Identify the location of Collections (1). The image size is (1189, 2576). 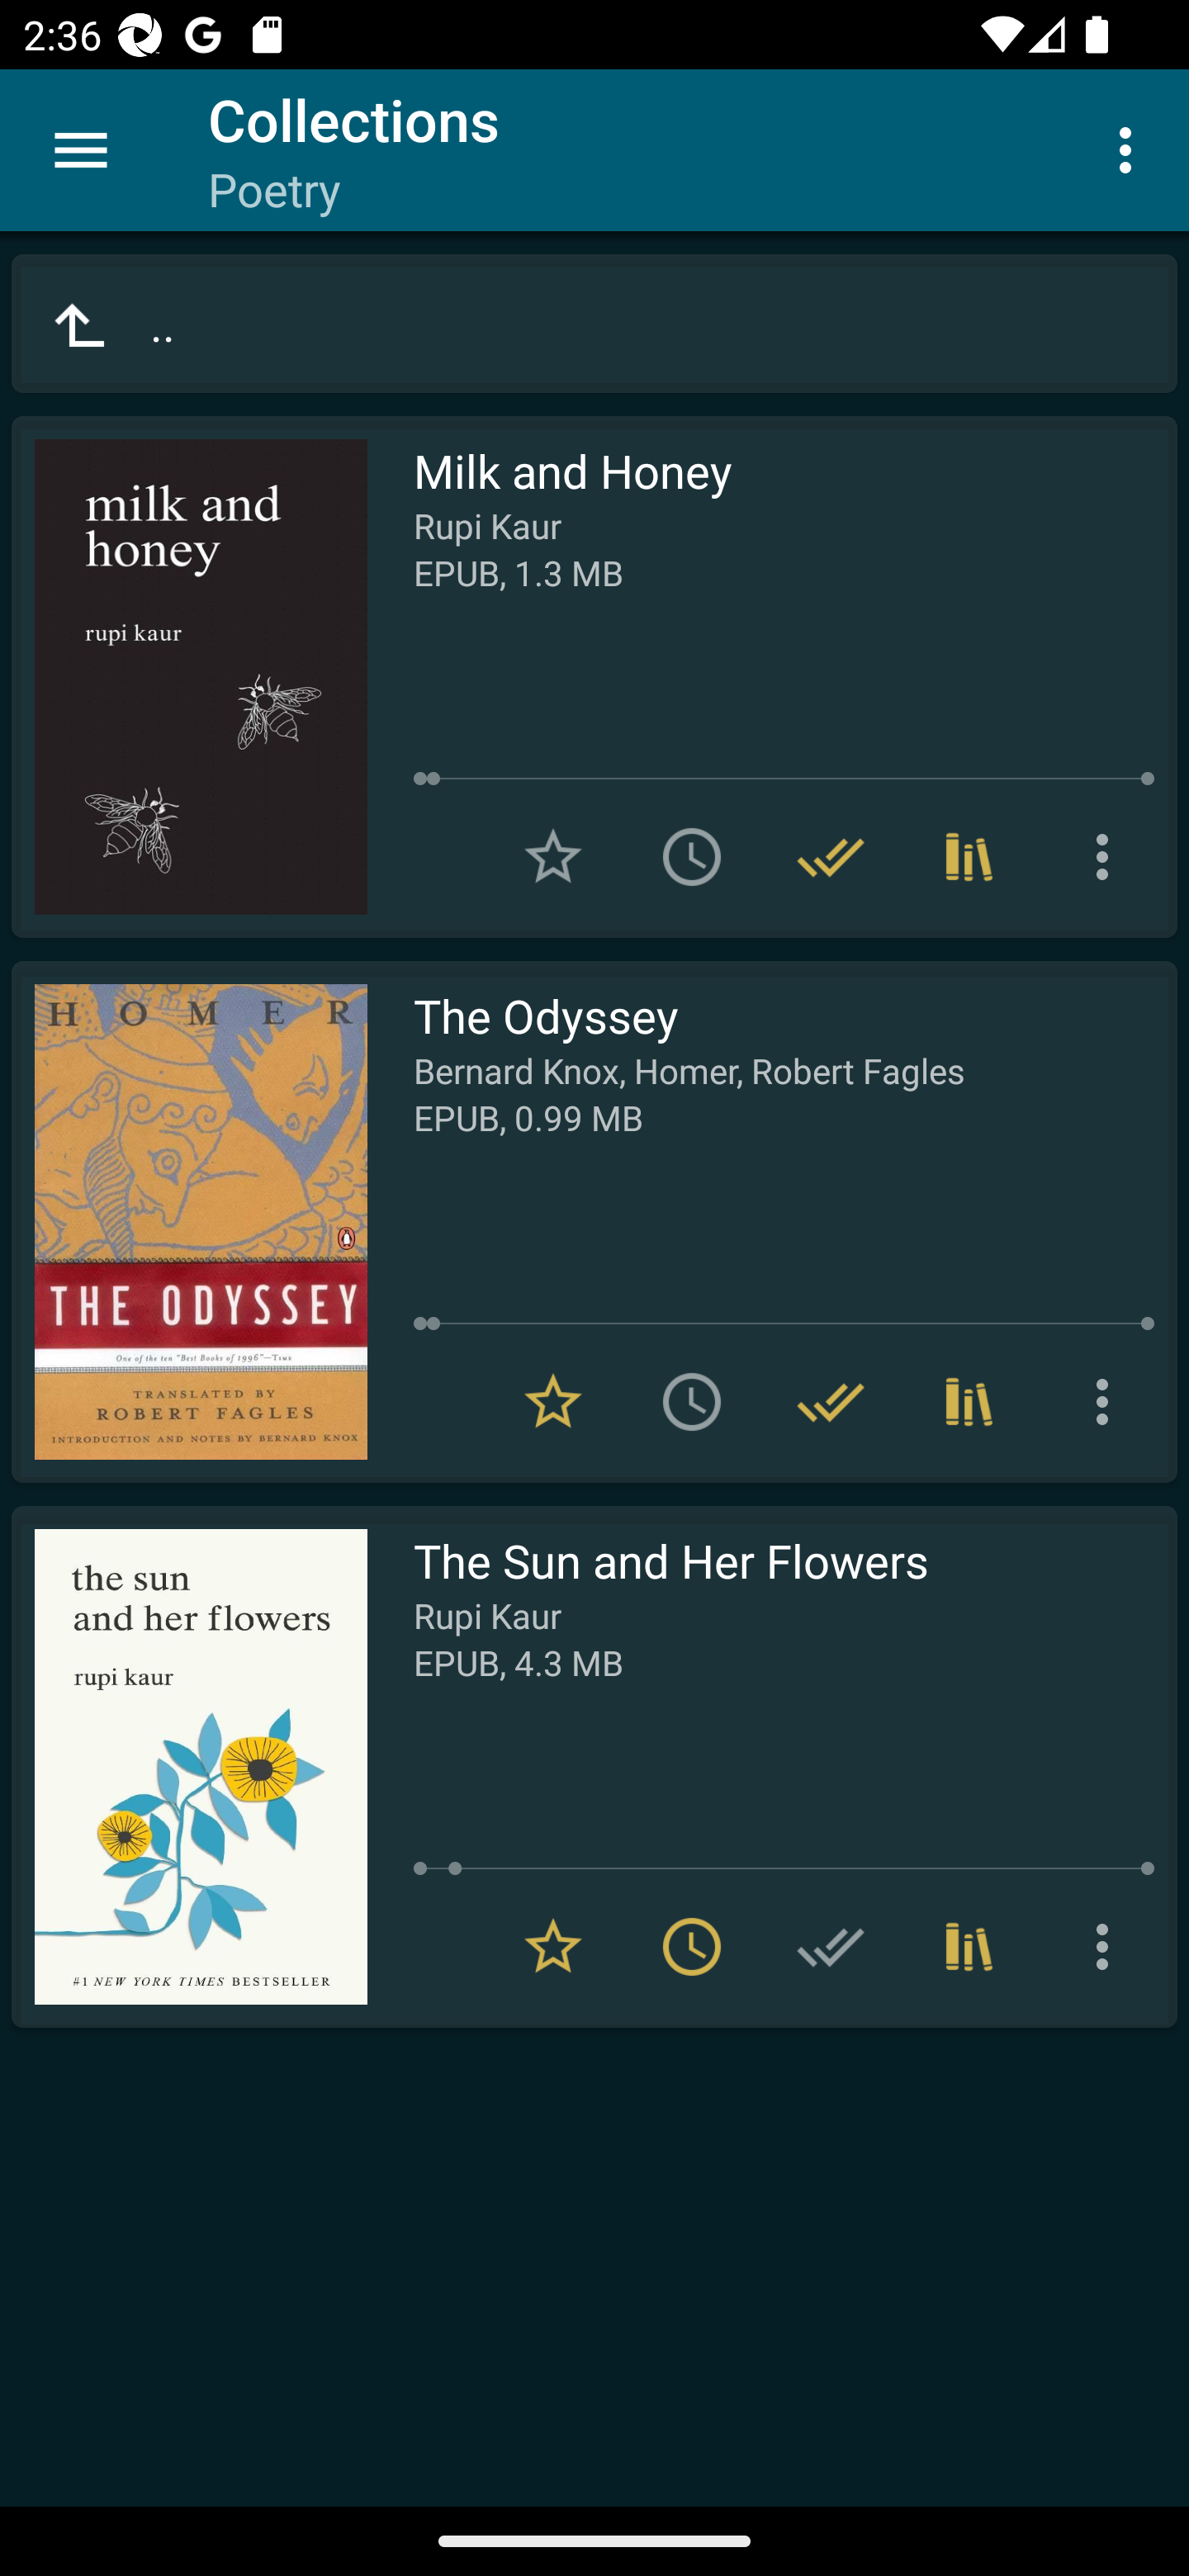
(969, 1947).